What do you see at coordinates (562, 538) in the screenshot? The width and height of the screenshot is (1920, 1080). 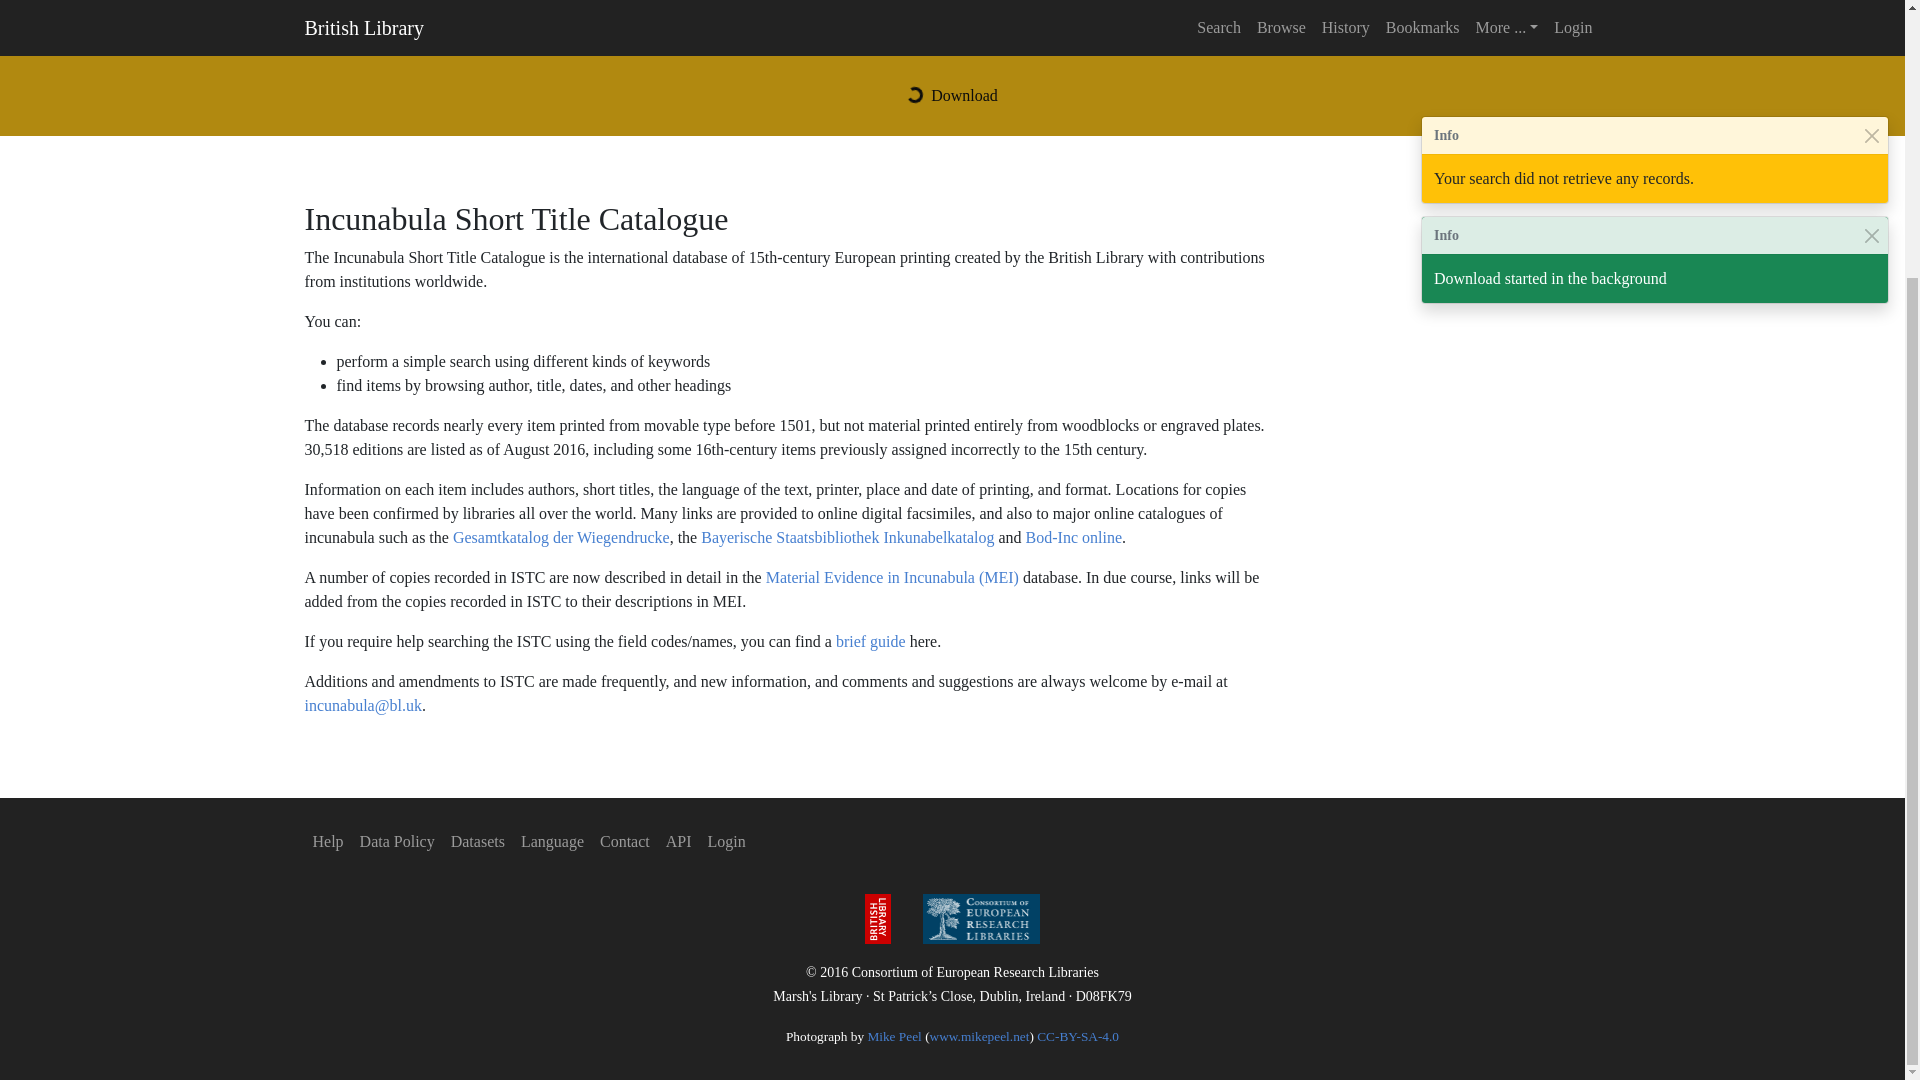 I see `Gesamtkatalog der Wiegendrucke` at bounding box center [562, 538].